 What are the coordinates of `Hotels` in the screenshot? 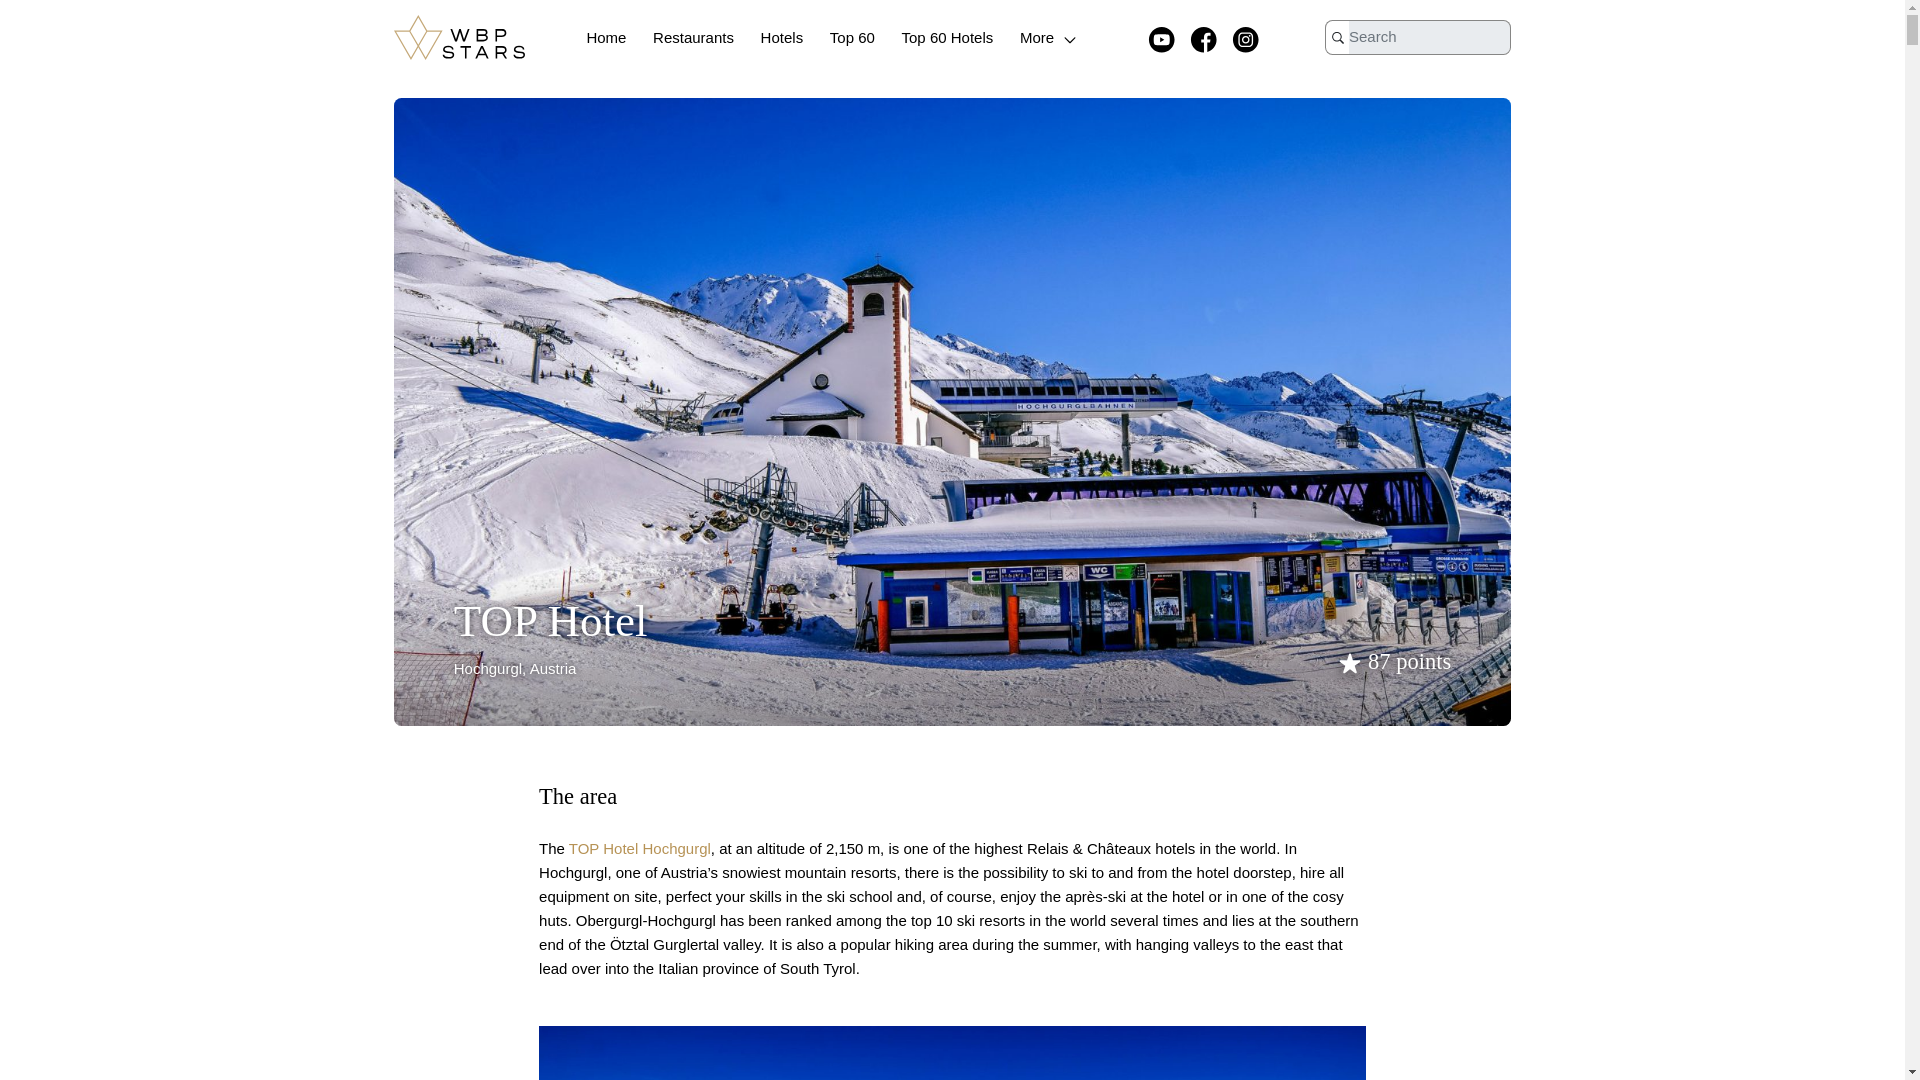 It's located at (782, 38).